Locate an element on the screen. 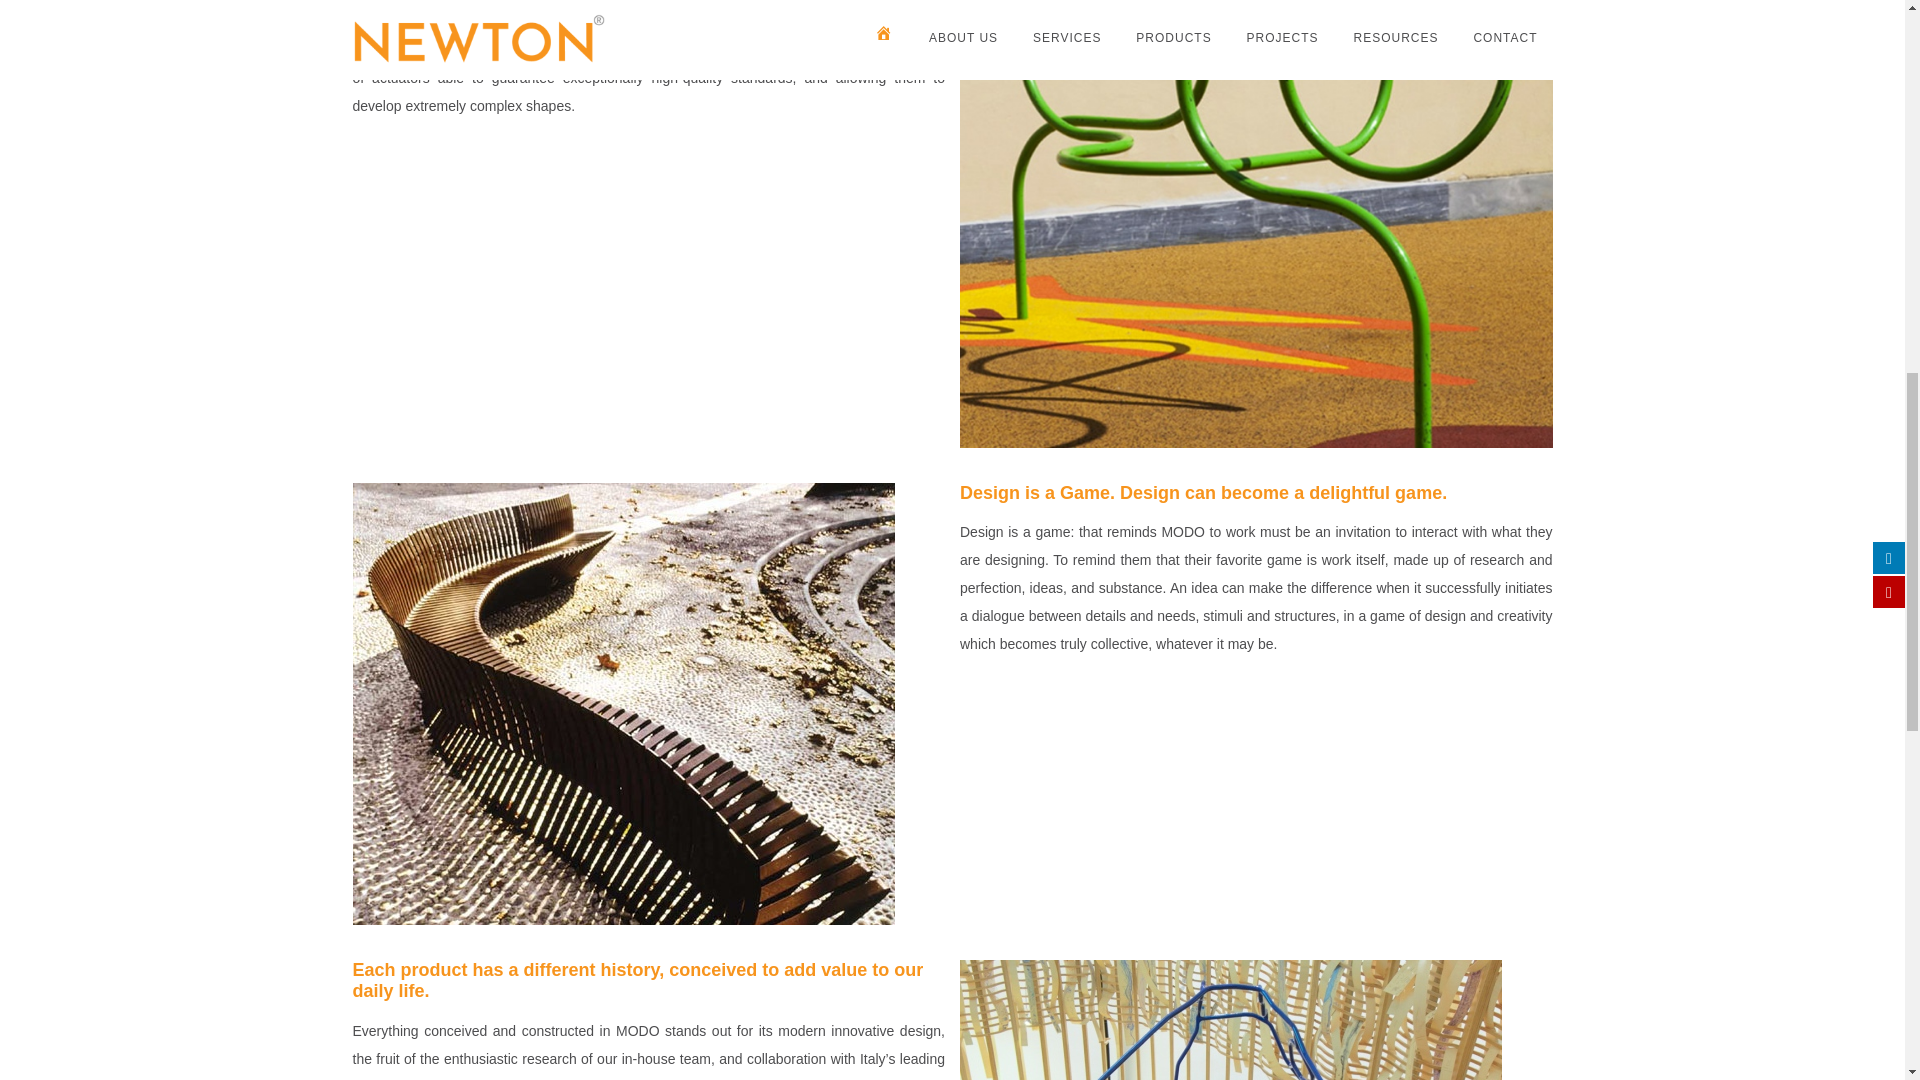 This screenshot has width=1920, height=1080. modo is located at coordinates (1230, 1020).